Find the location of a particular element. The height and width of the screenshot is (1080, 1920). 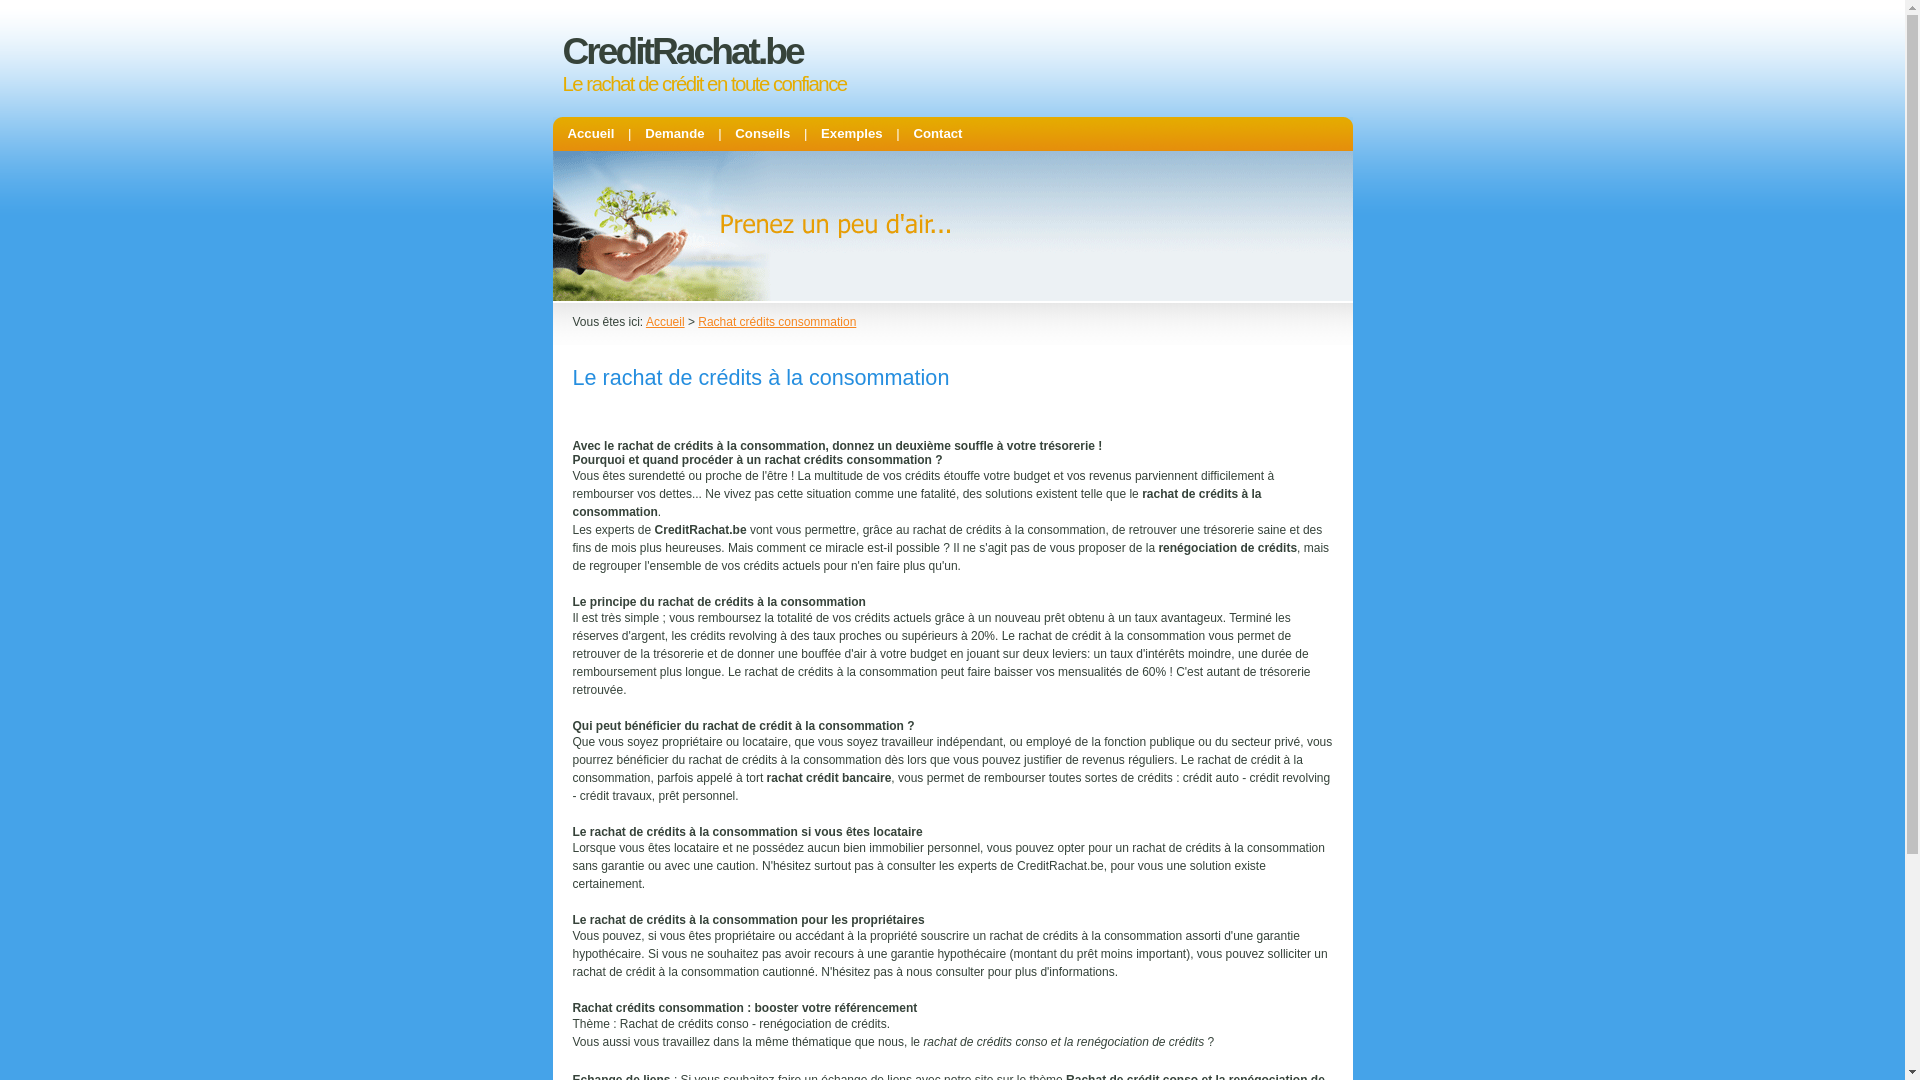

Contact is located at coordinates (938, 134).